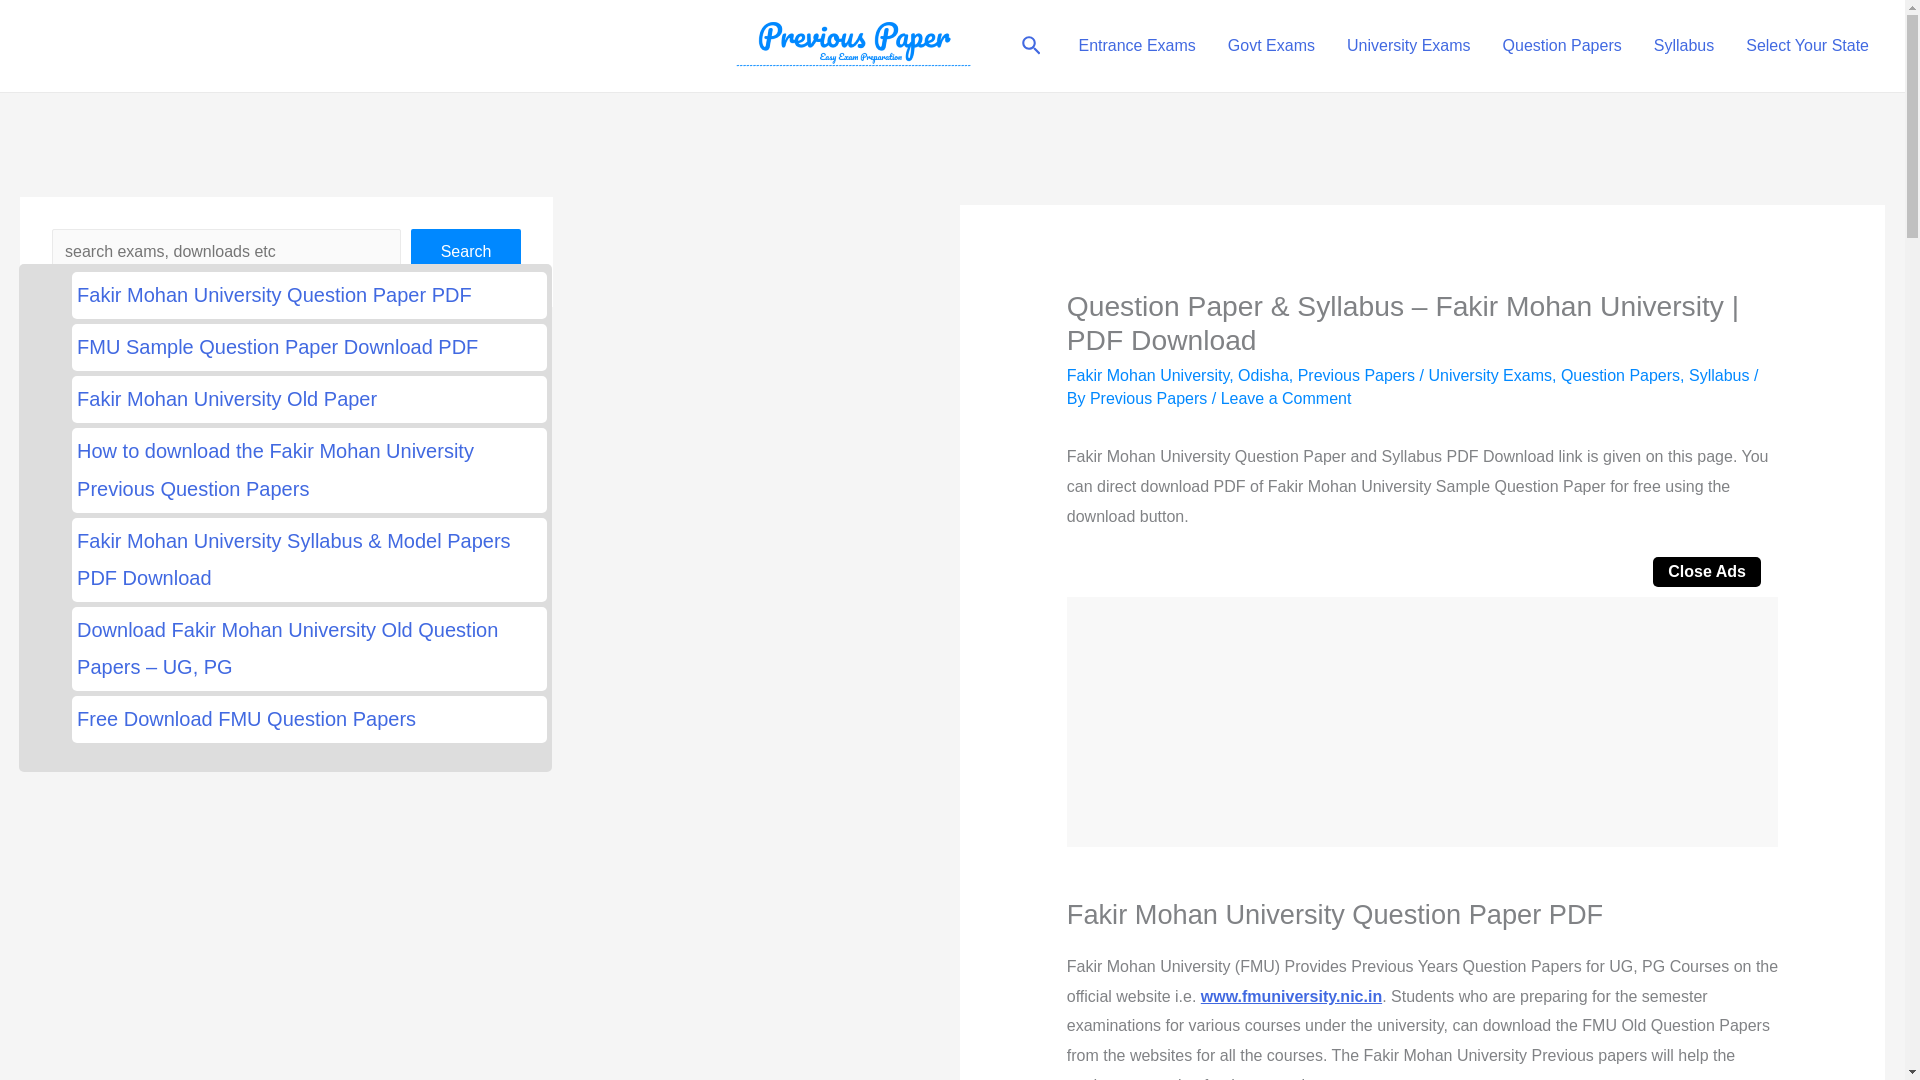 The width and height of the screenshot is (1920, 1080). I want to click on University Exams, so click(1408, 46).